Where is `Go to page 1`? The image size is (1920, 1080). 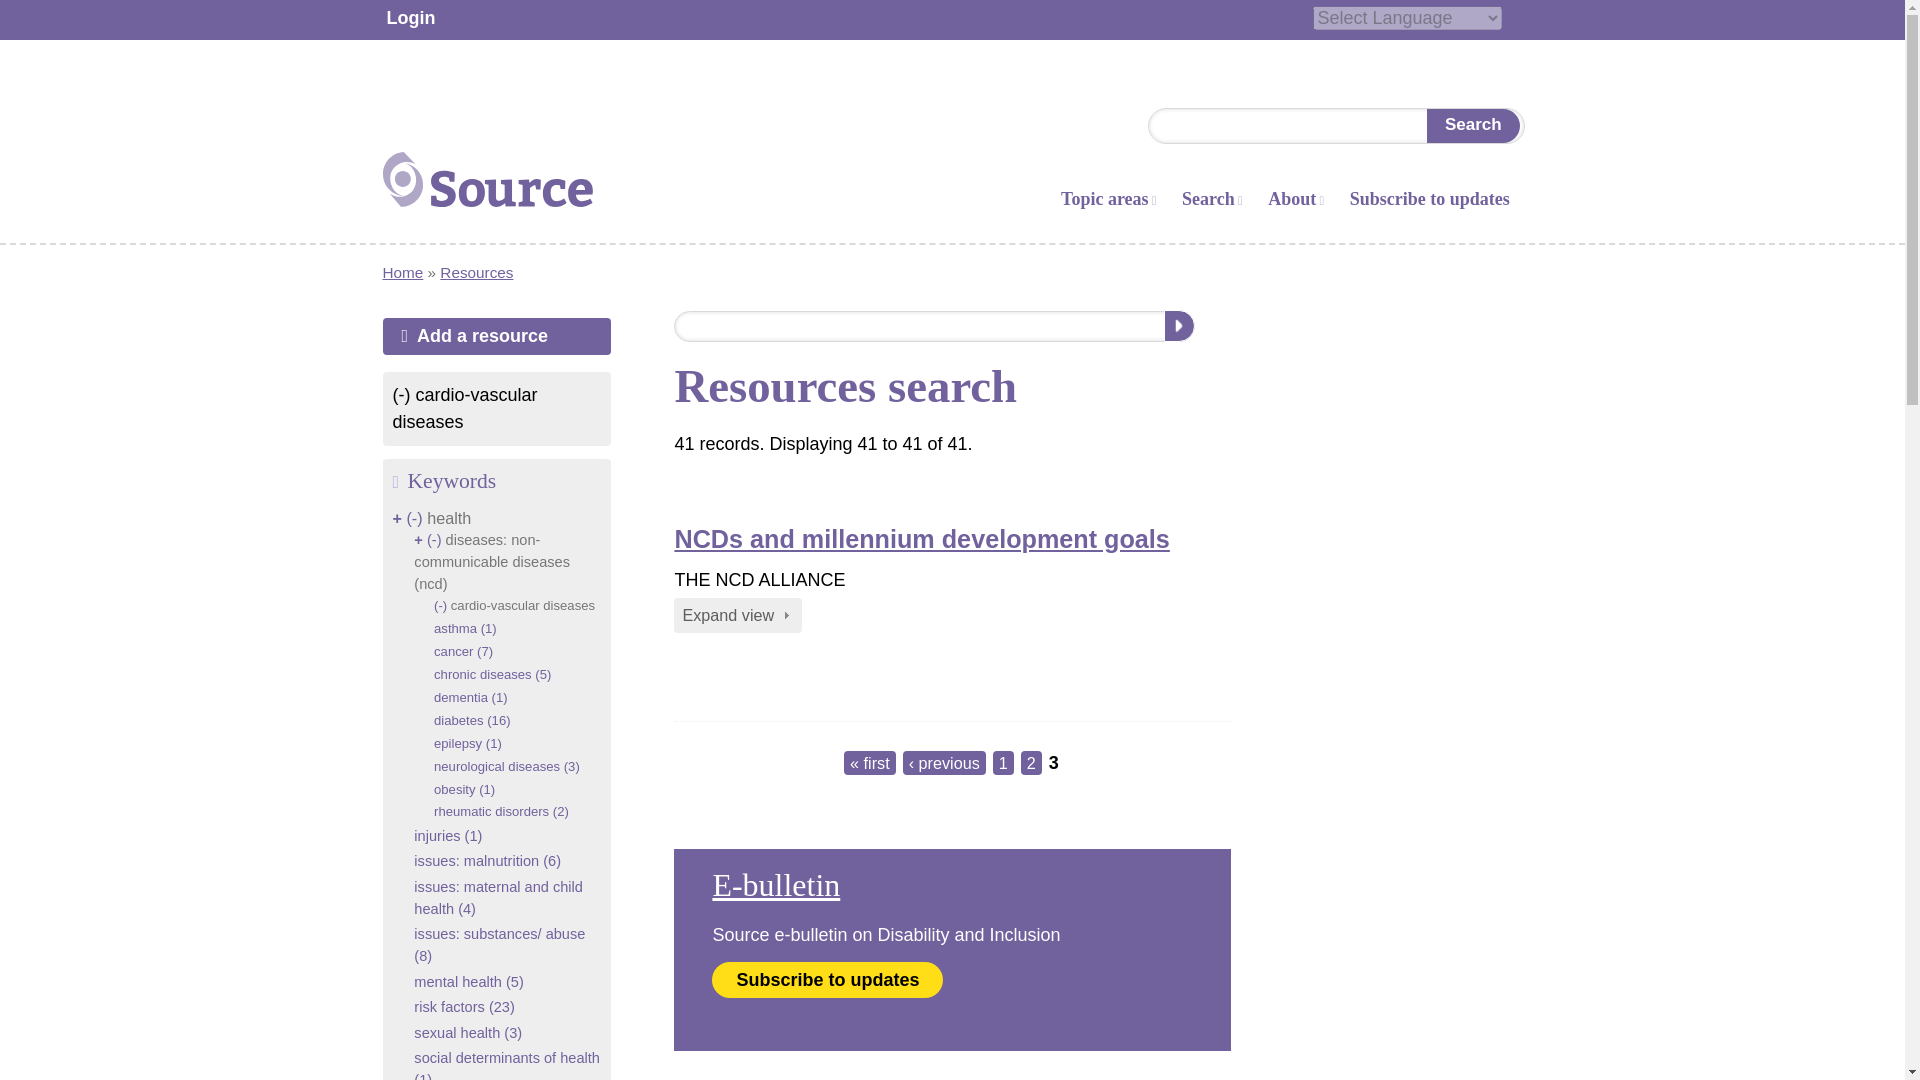
Go to page 1 is located at coordinates (1002, 762).